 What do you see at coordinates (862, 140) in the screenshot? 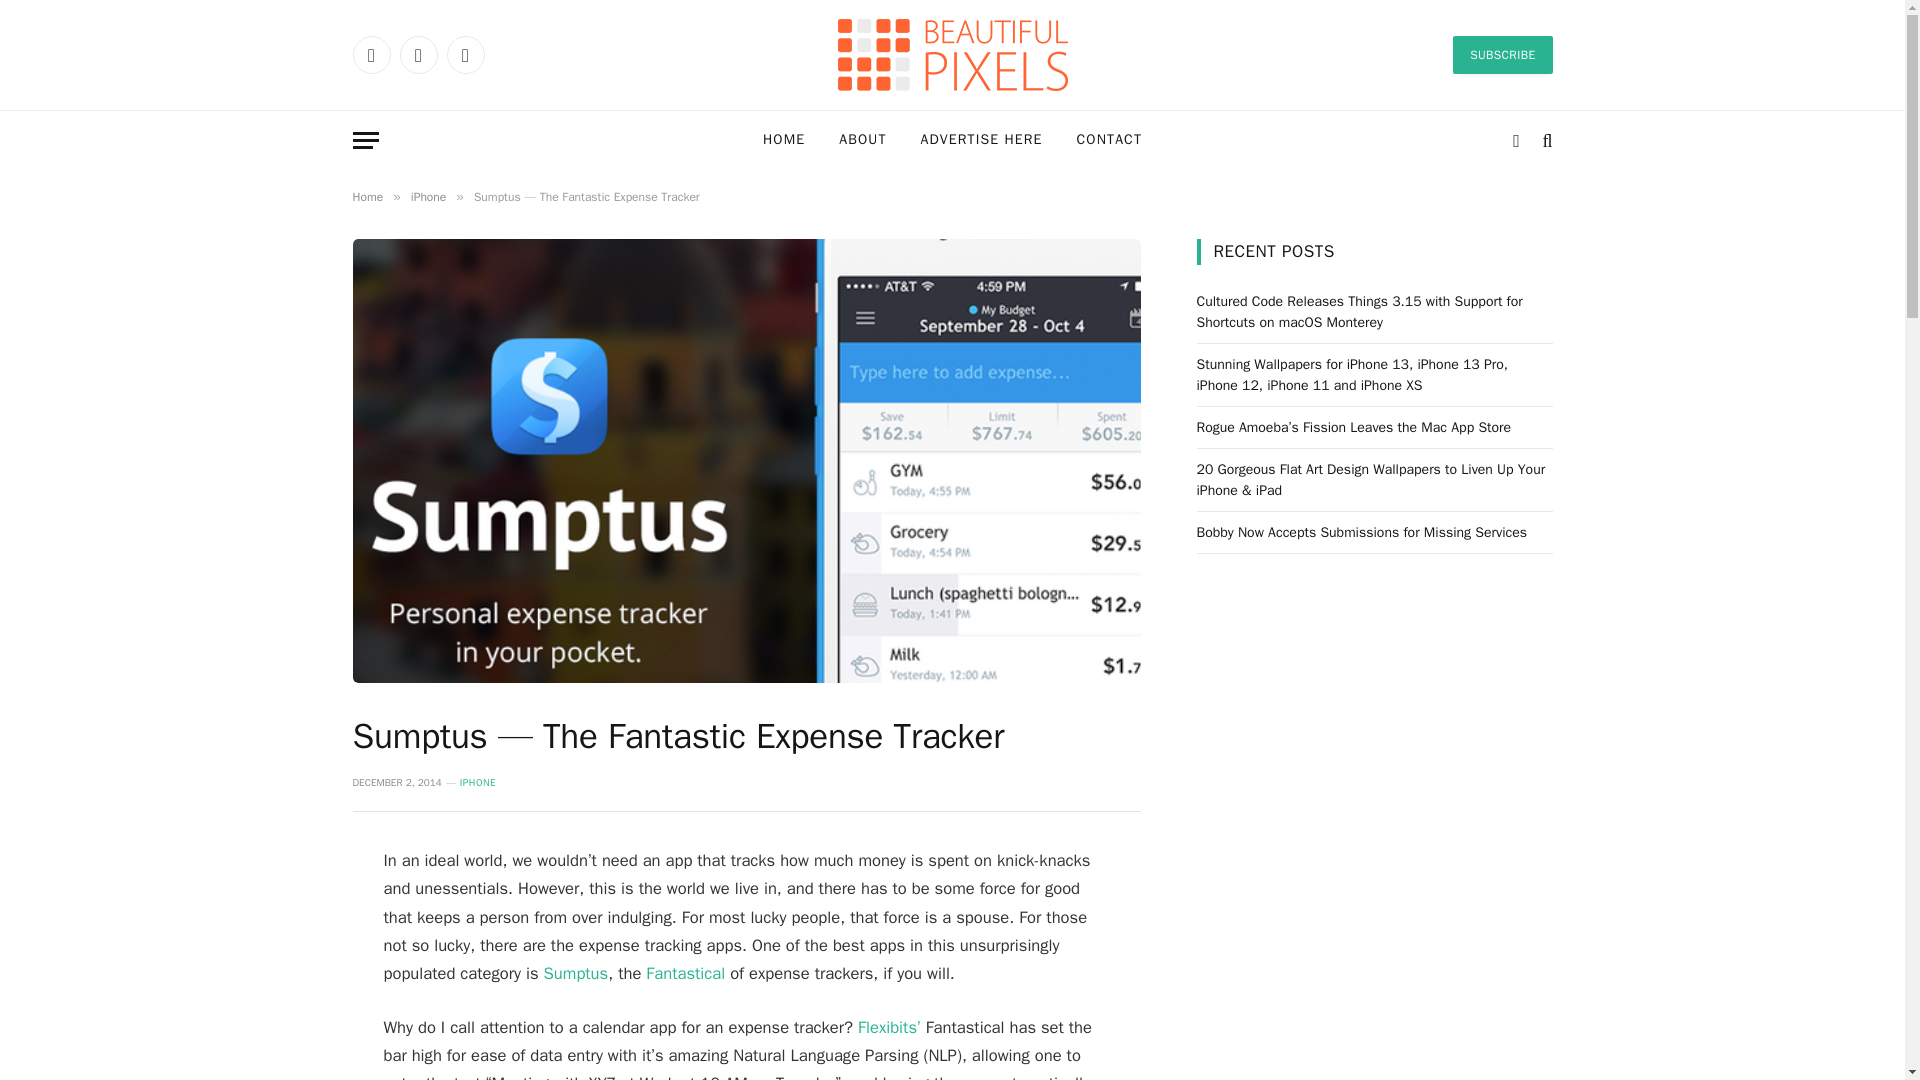
I see `ABOUT` at bounding box center [862, 140].